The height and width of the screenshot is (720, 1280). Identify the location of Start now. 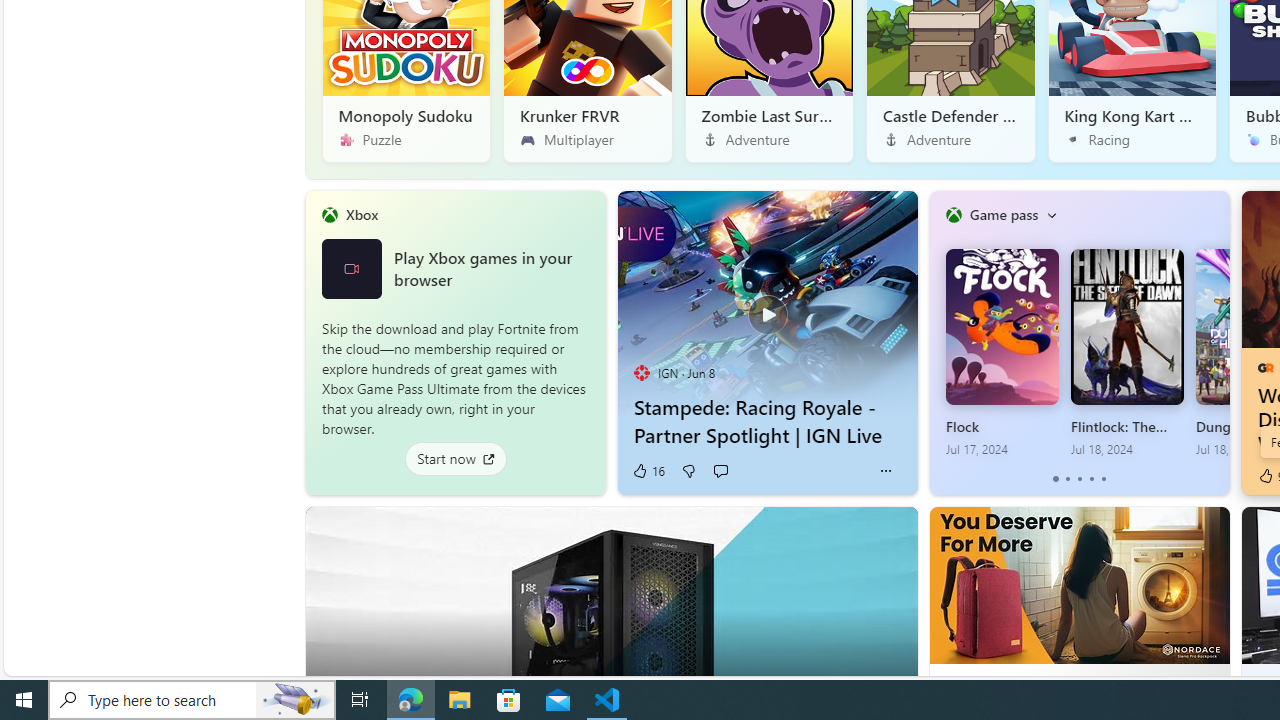
(454, 458).